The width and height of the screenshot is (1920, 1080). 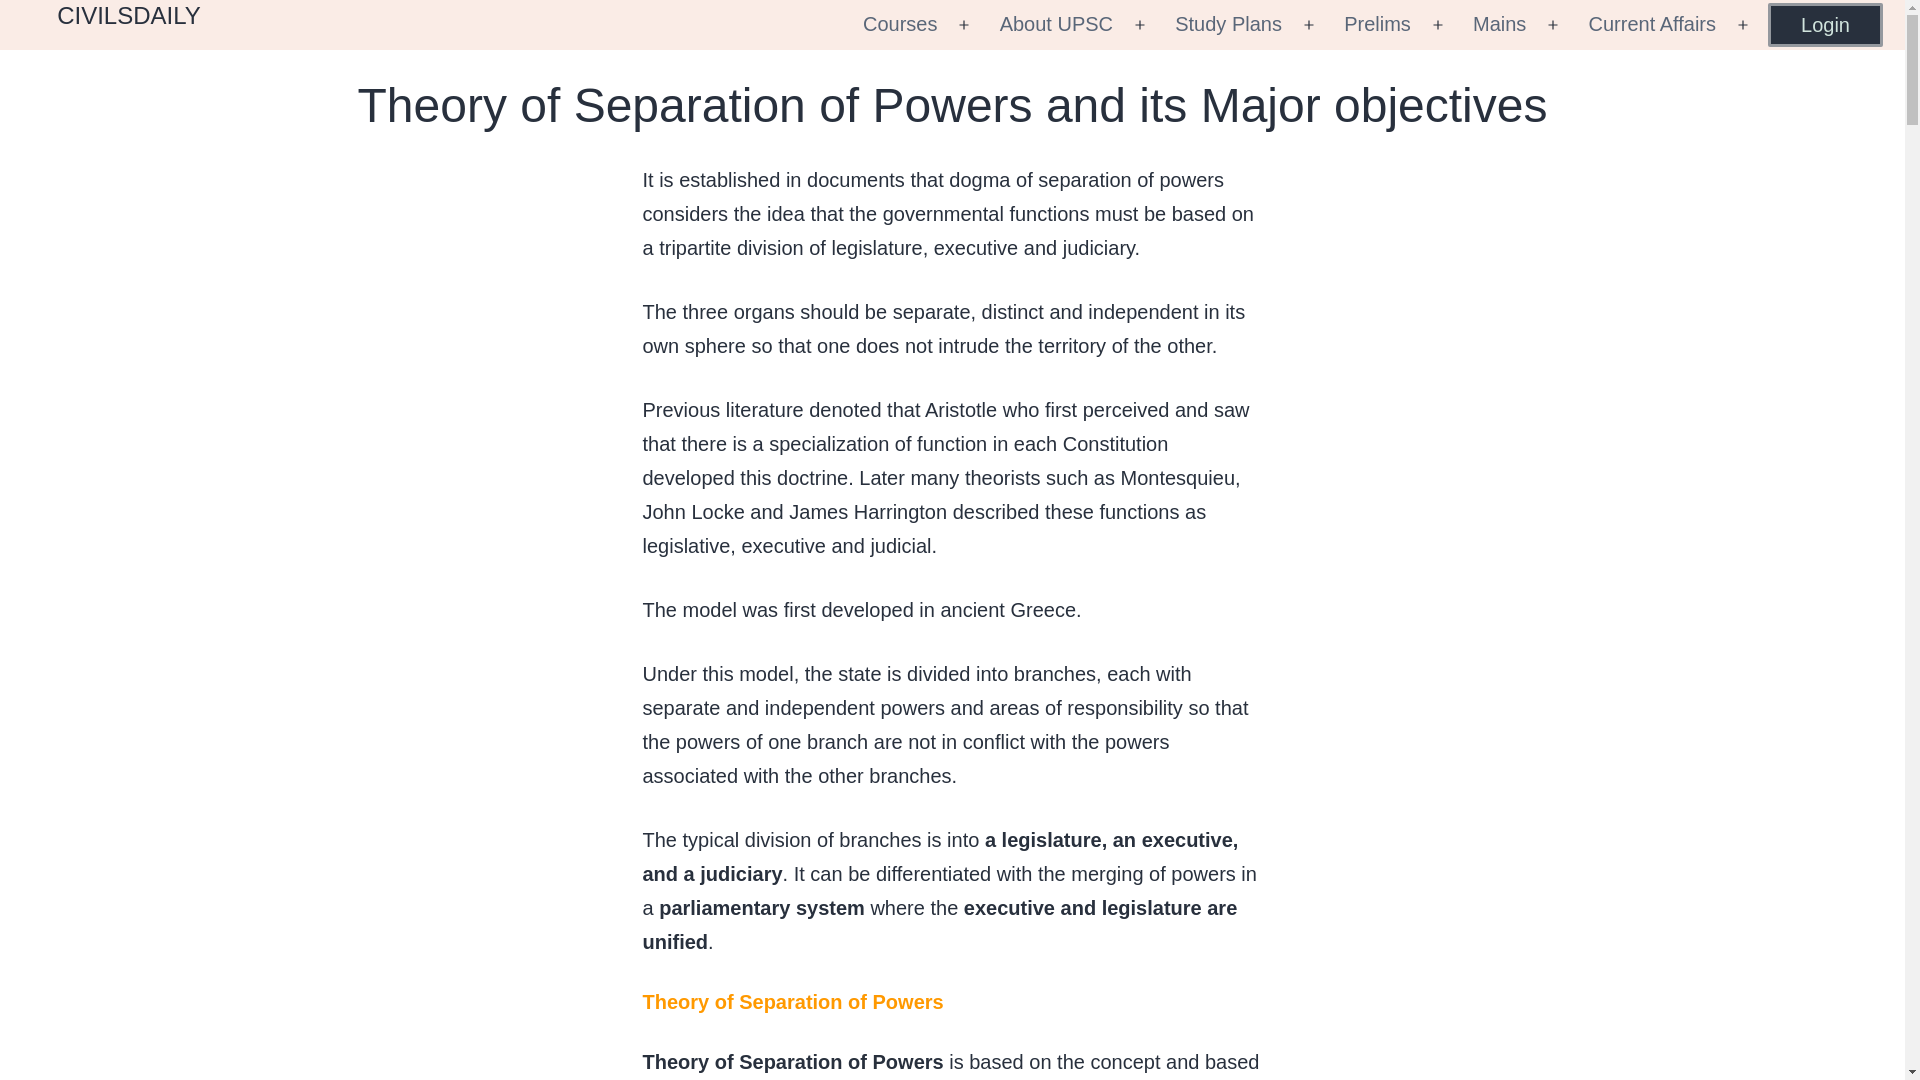 What do you see at coordinates (1652, 24) in the screenshot?
I see `Current Affairs` at bounding box center [1652, 24].